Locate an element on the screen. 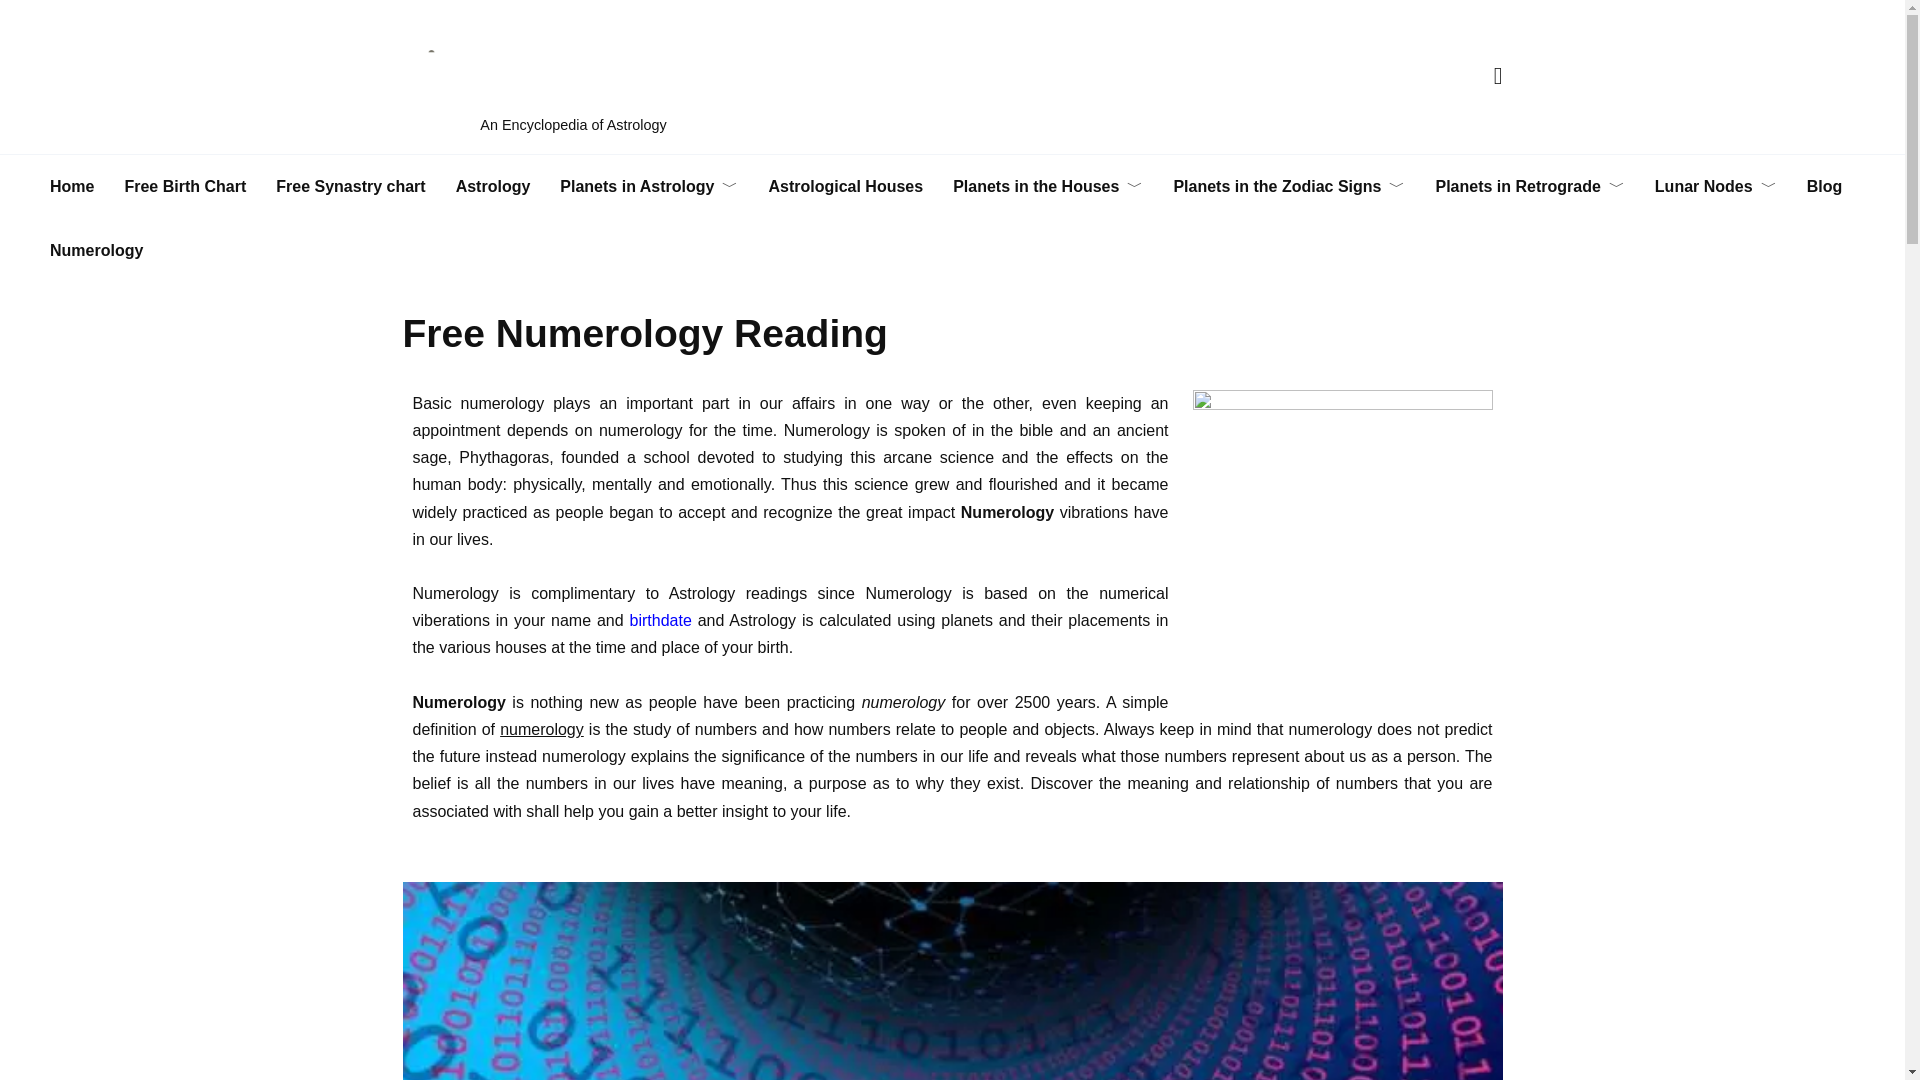 This screenshot has width=1920, height=1080. Home is located at coordinates (72, 187).